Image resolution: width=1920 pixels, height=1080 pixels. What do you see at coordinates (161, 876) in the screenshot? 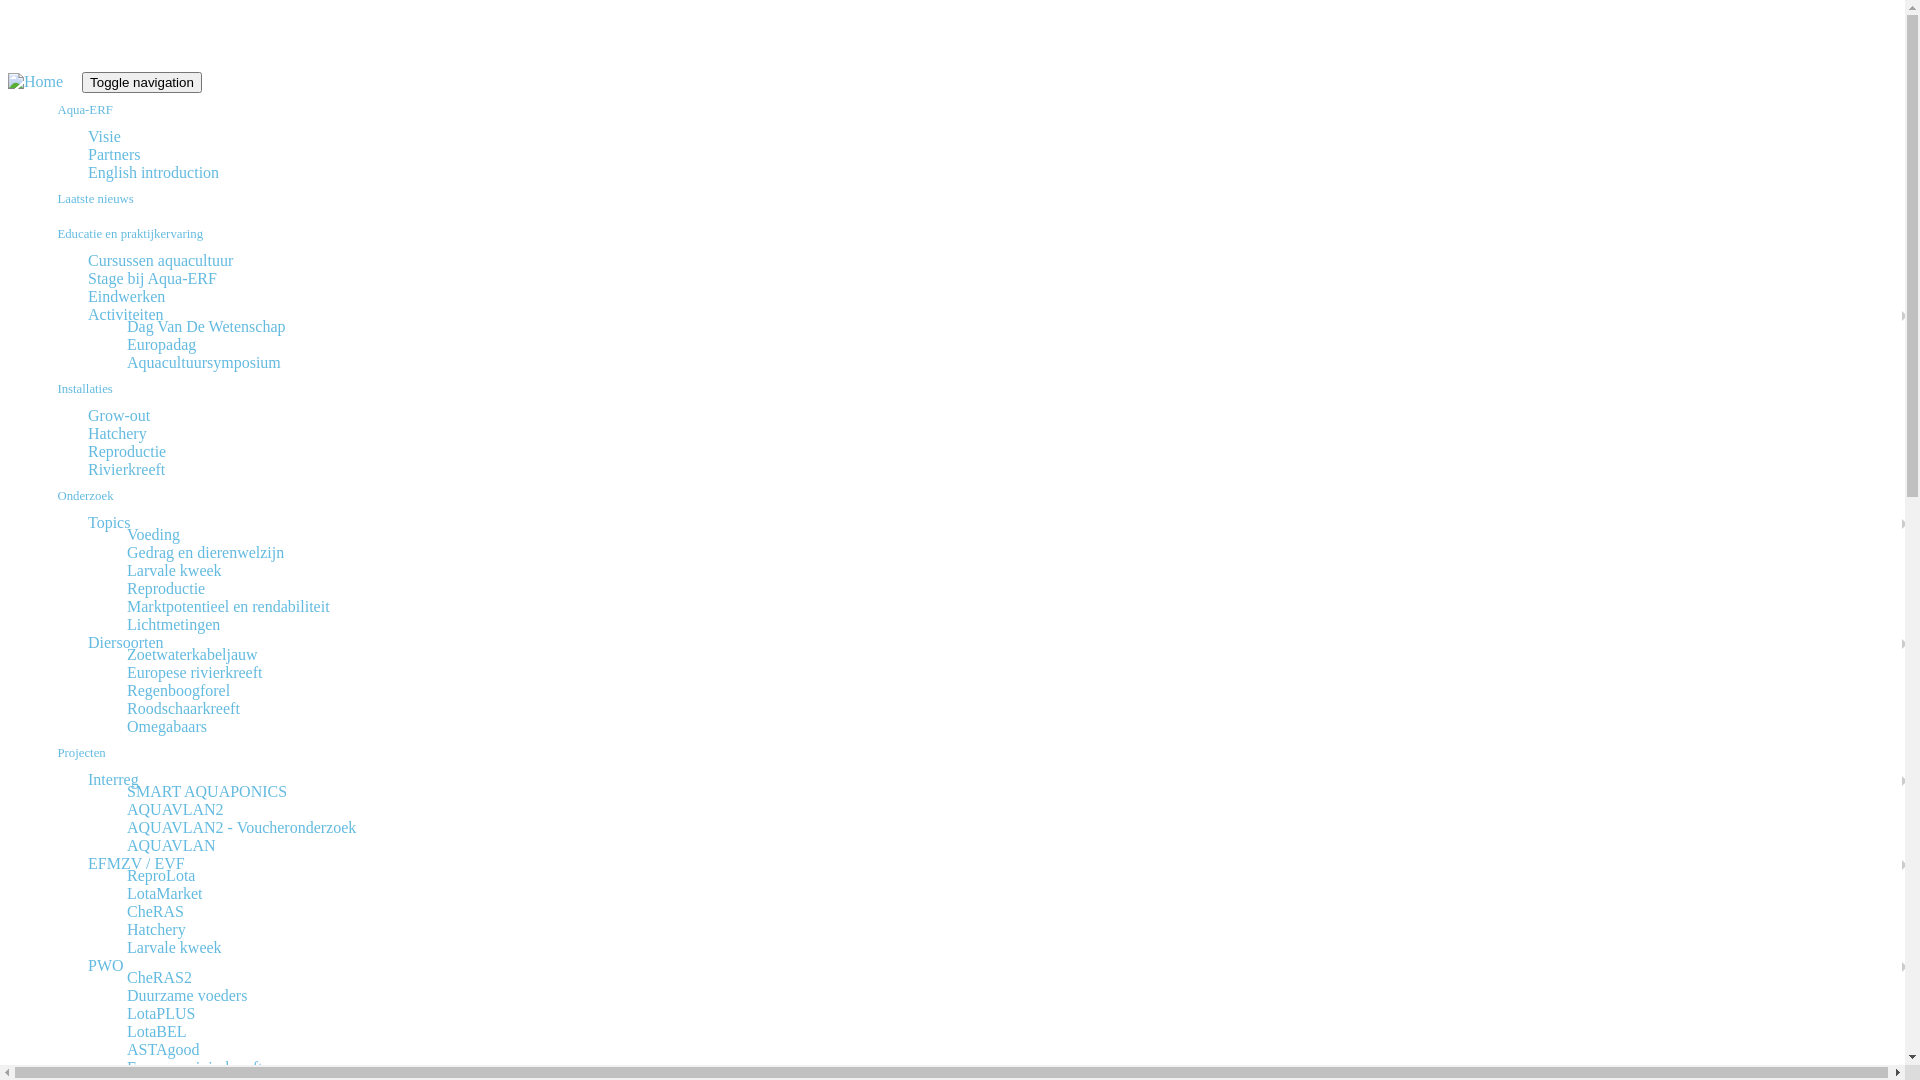
I see `ReproLota` at bounding box center [161, 876].